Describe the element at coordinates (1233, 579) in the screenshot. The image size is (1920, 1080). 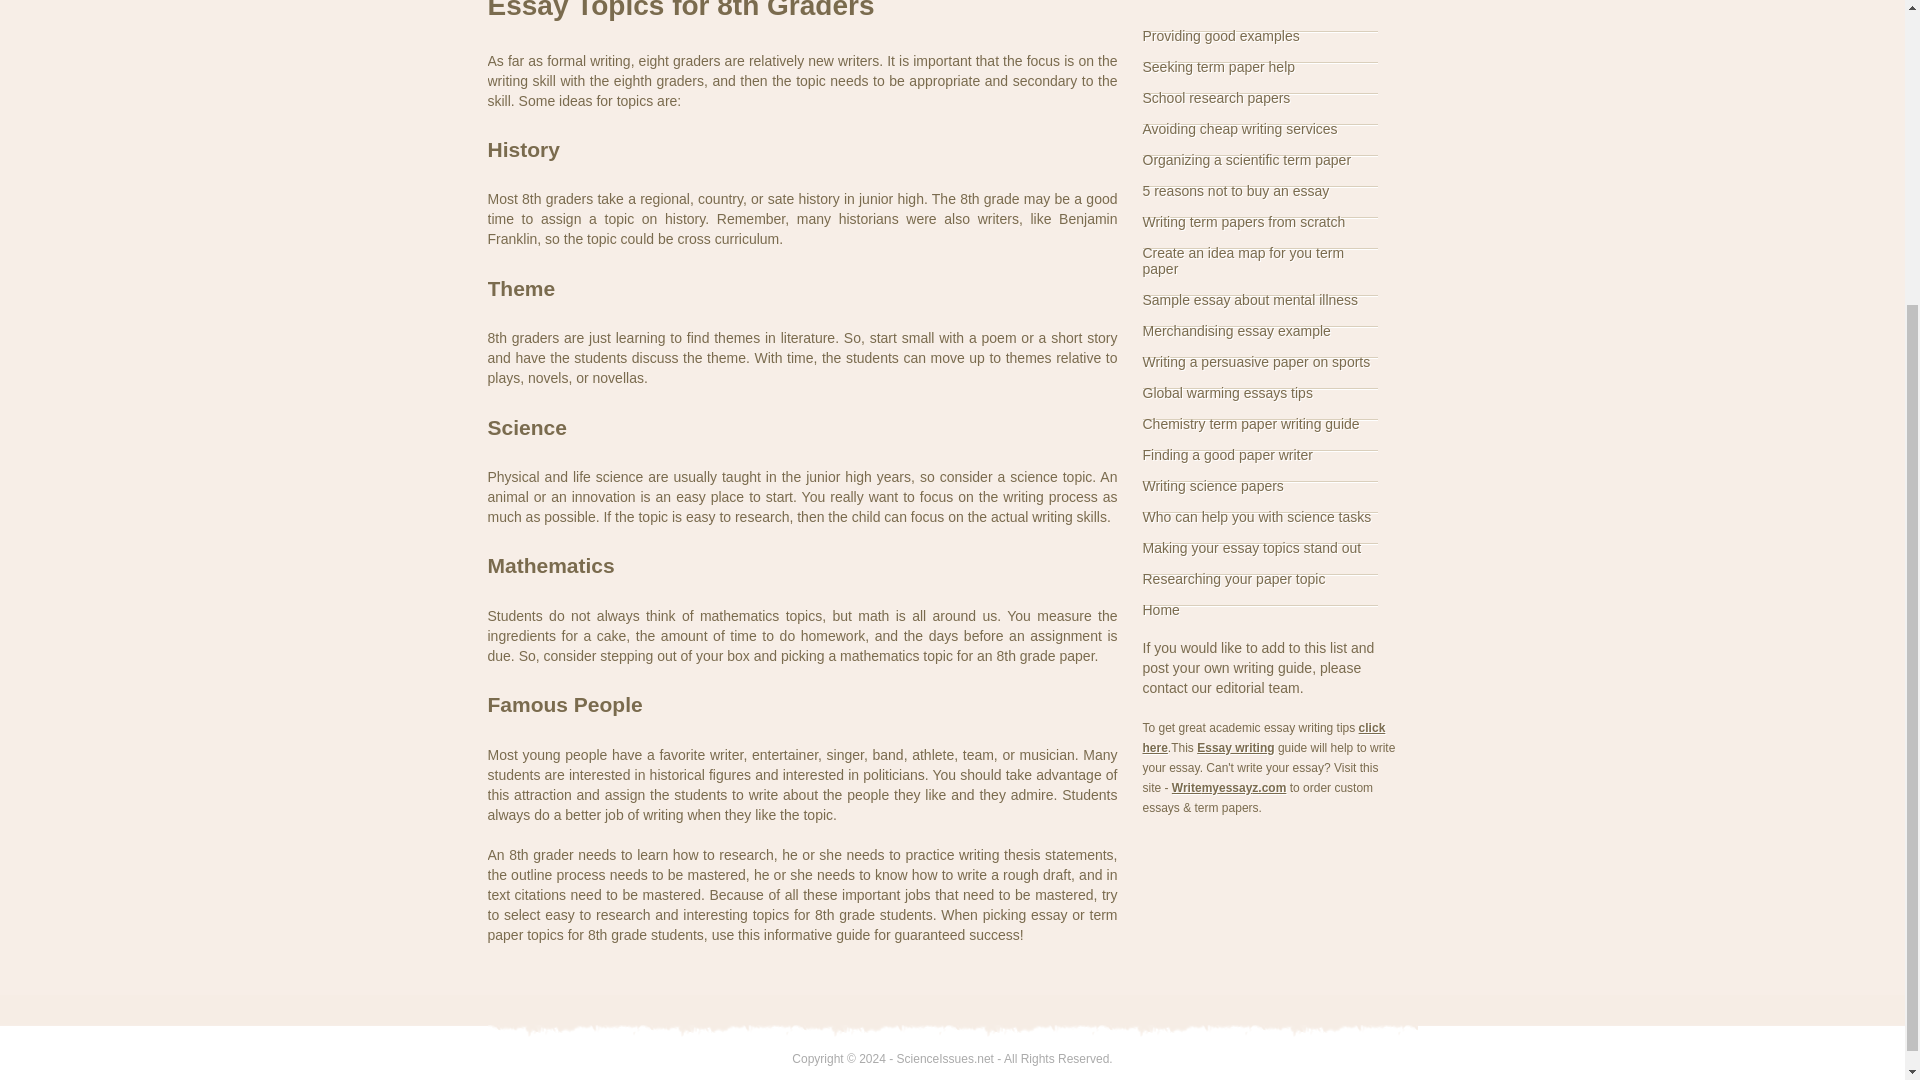
I see `Researching Your Paper Topic` at that location.